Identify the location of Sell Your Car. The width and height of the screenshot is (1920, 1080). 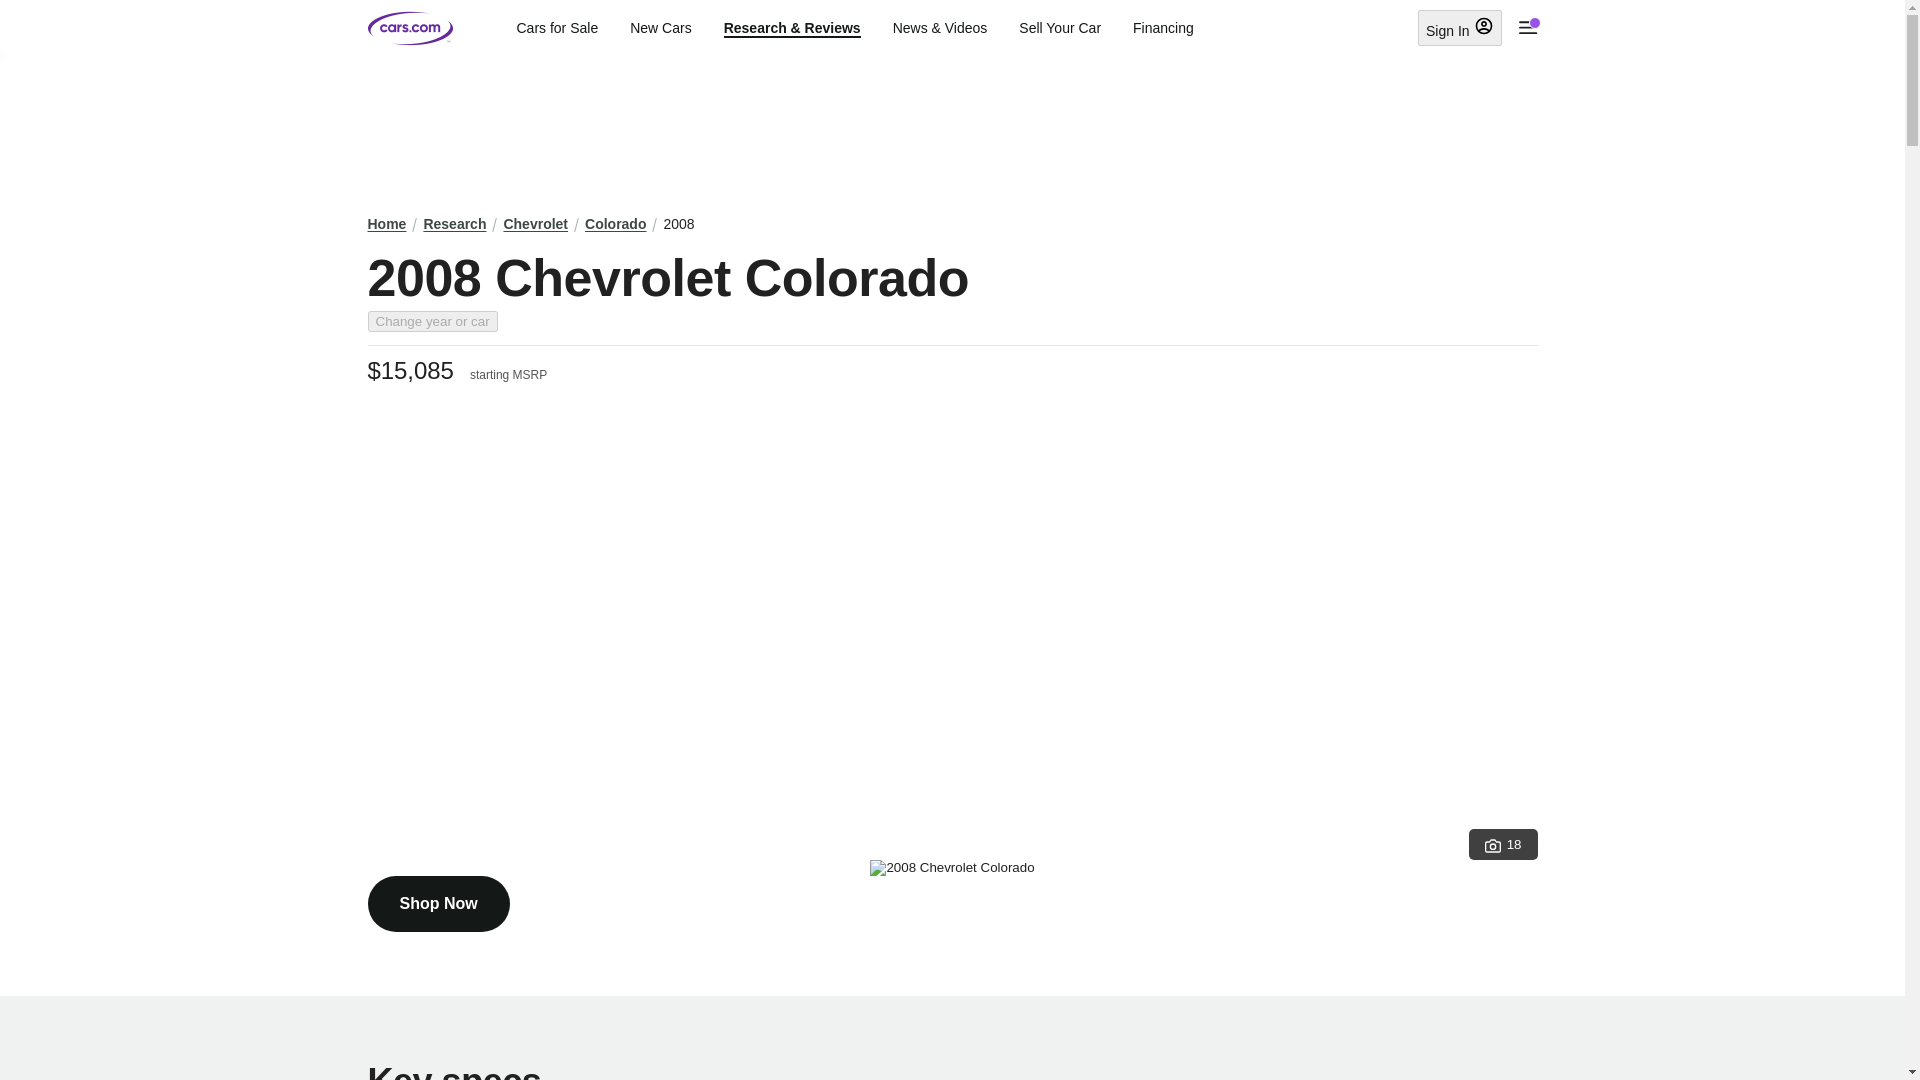
(1060, 28).